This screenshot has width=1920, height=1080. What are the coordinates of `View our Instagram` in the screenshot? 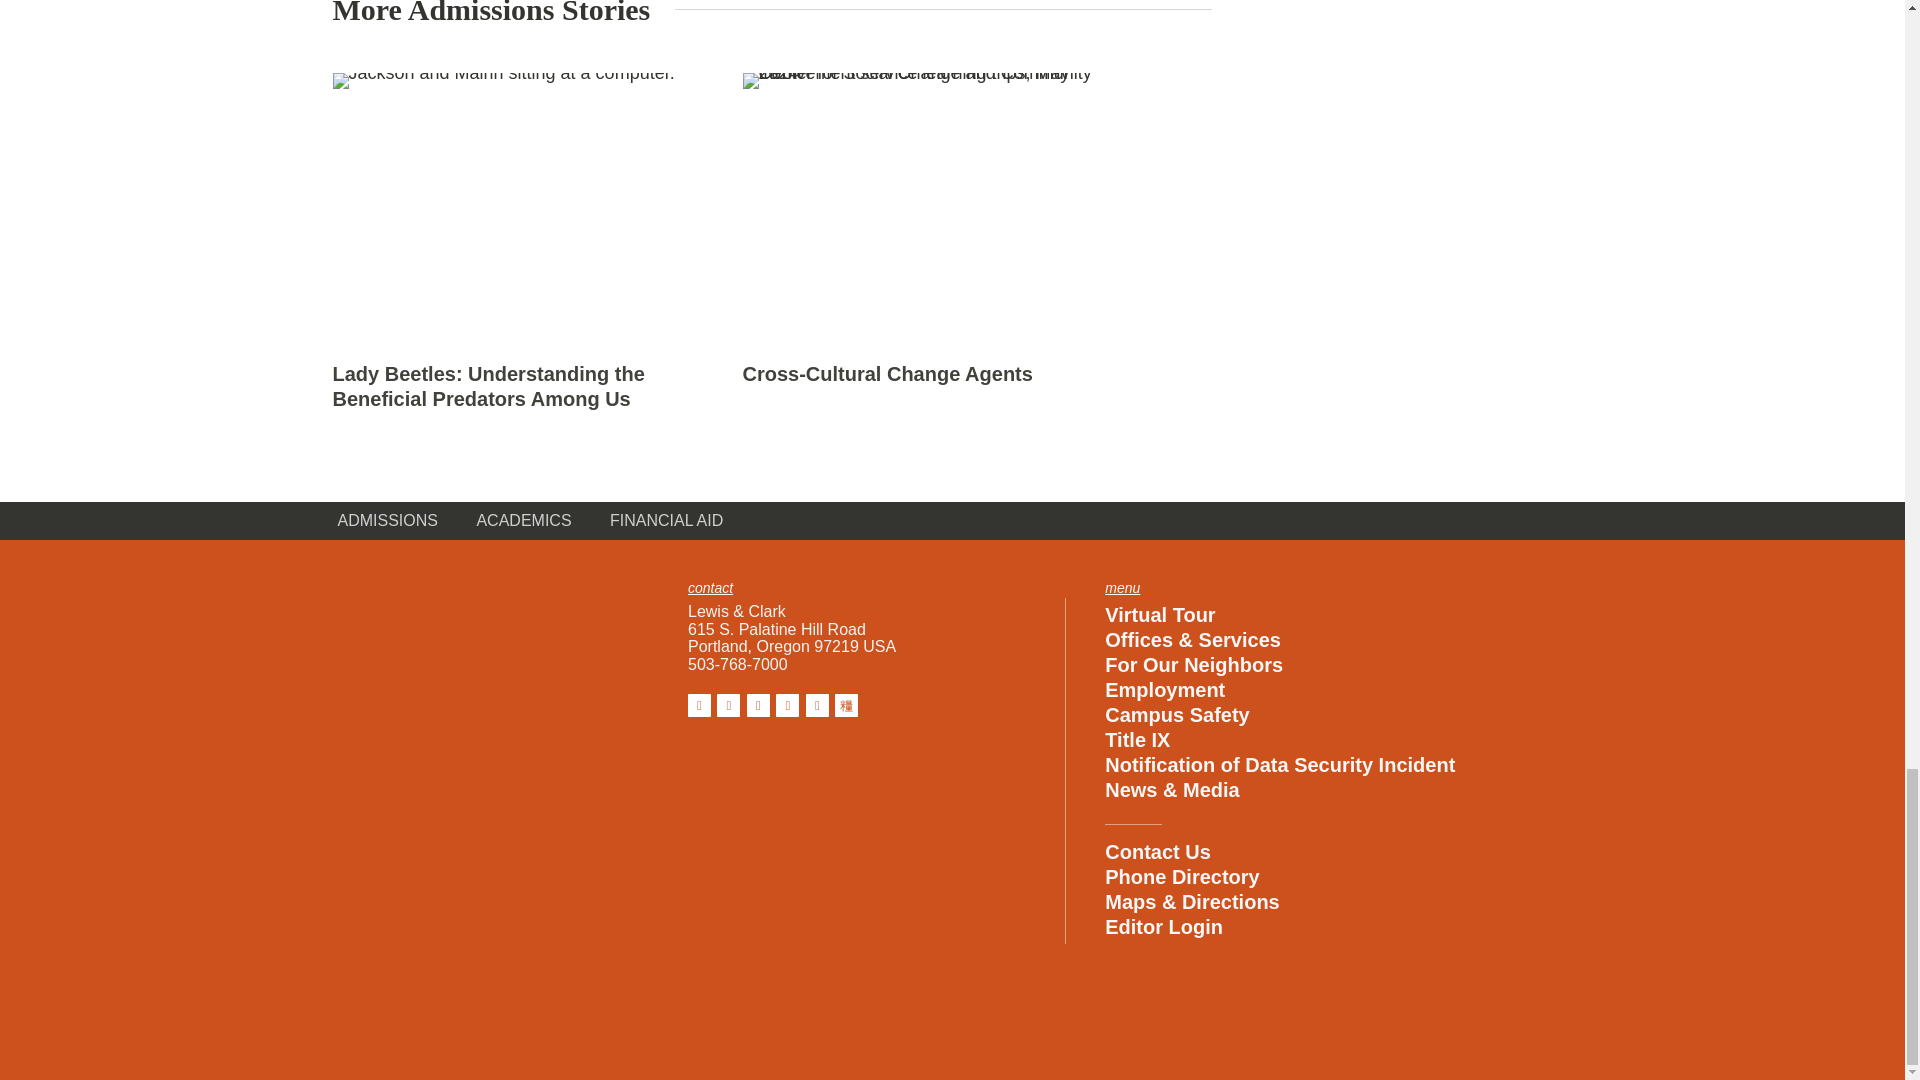 It's located at (728, 706).